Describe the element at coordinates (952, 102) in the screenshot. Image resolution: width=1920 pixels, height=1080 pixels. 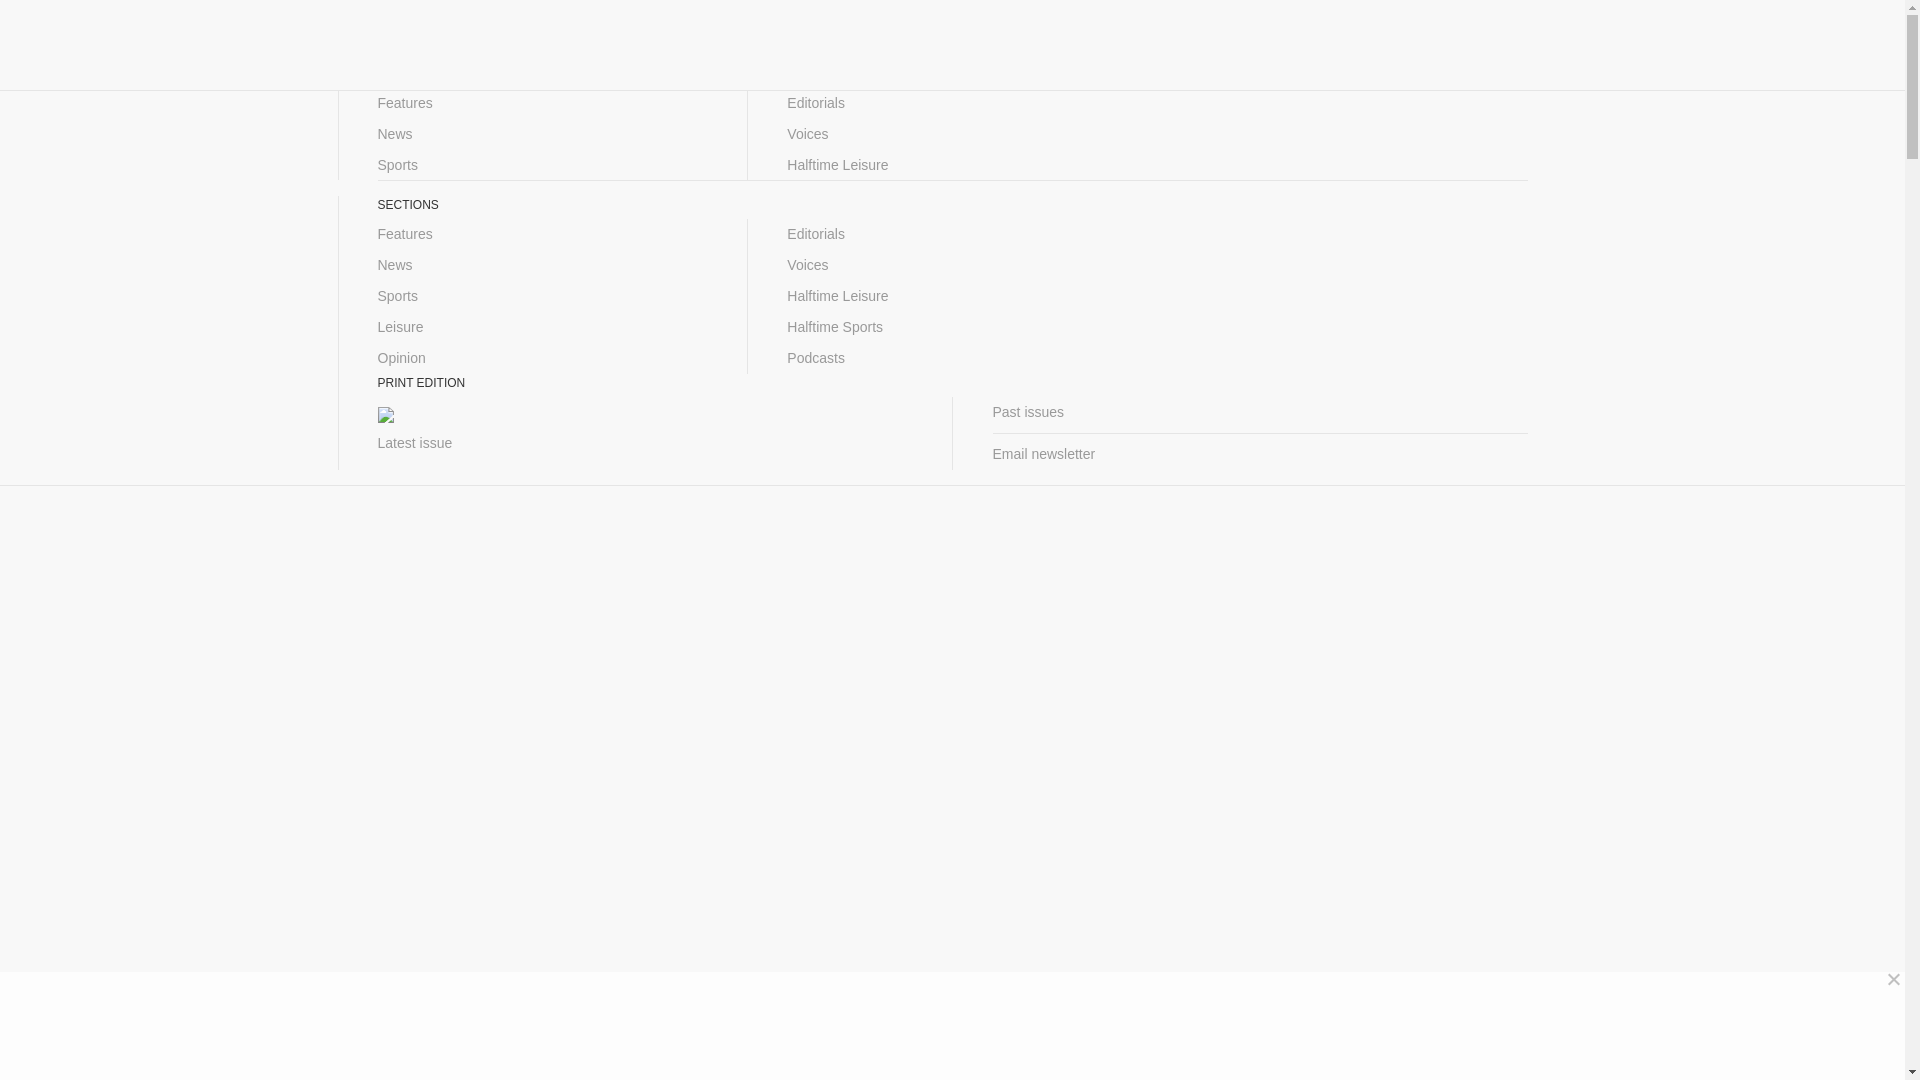
I see `Editorials` at that location.